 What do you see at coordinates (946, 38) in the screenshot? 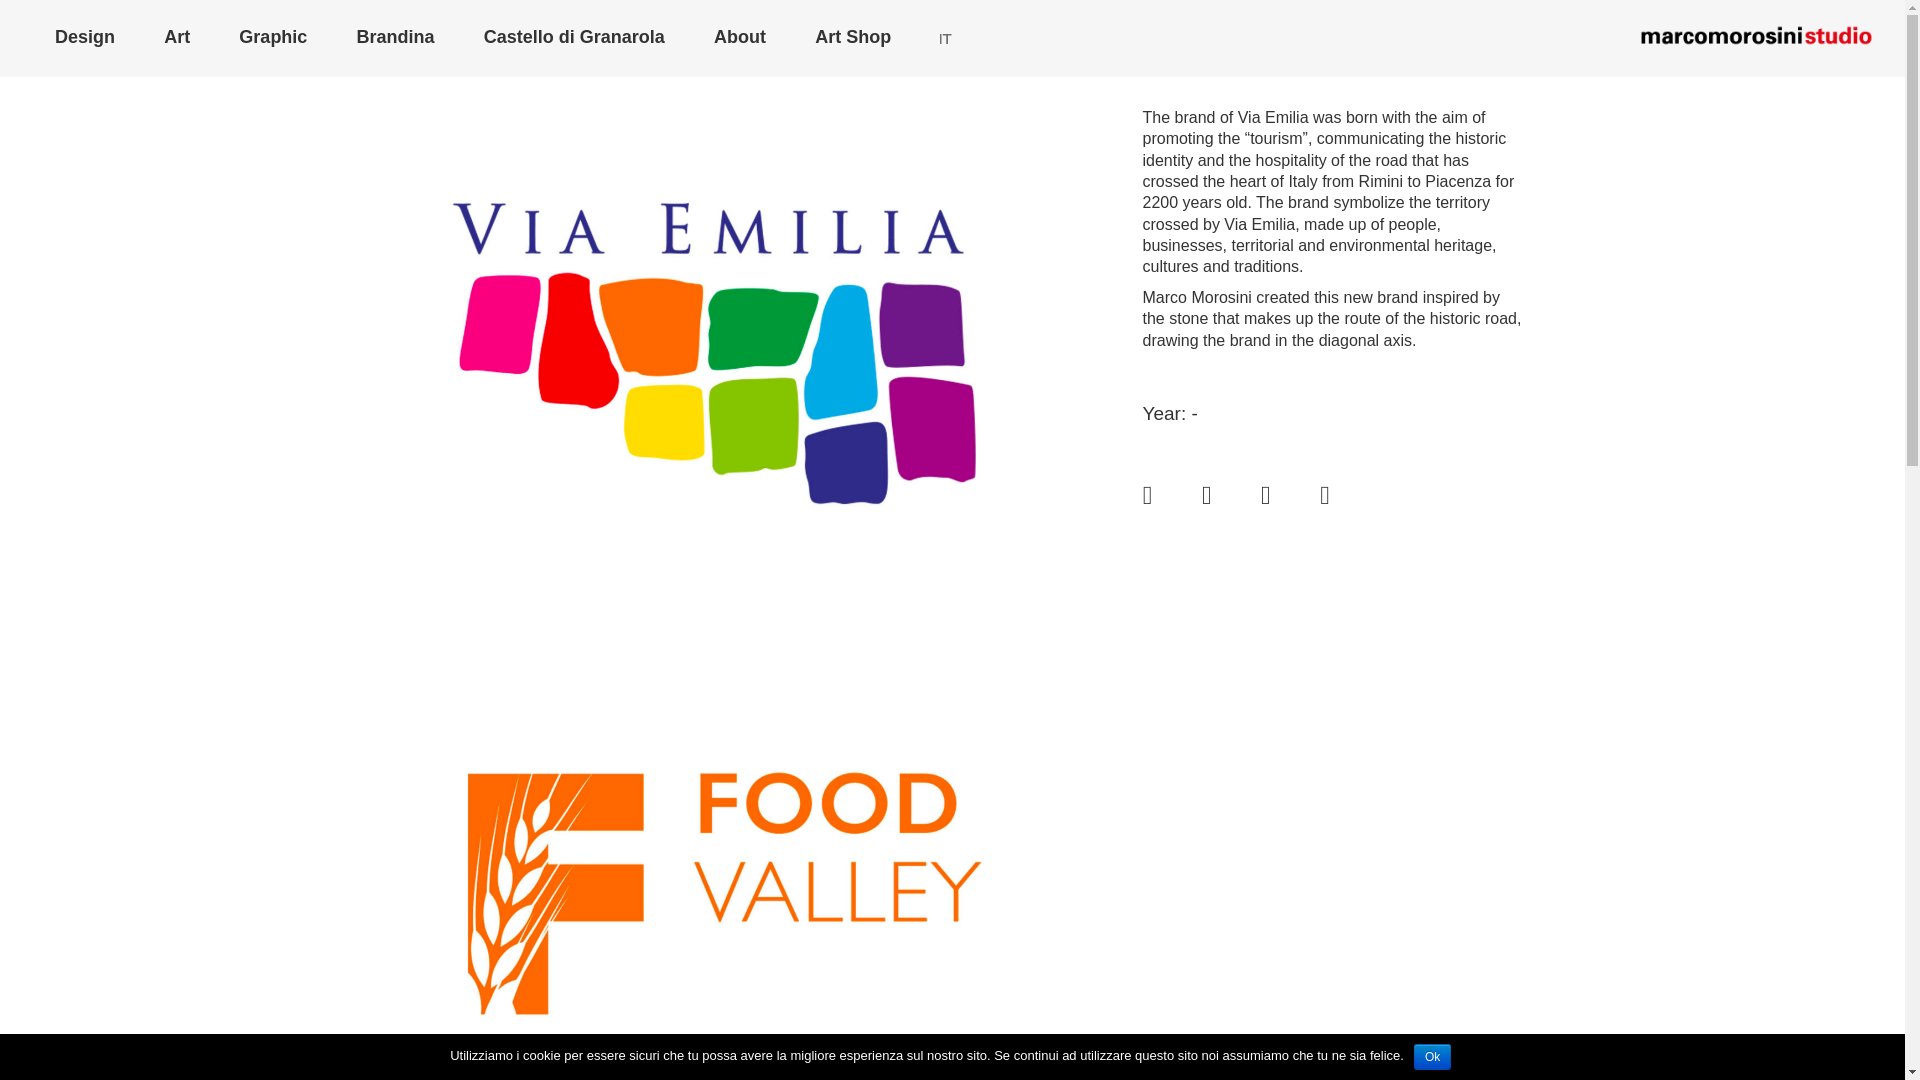
I see `Italiano` at bounding box center [946, 38].